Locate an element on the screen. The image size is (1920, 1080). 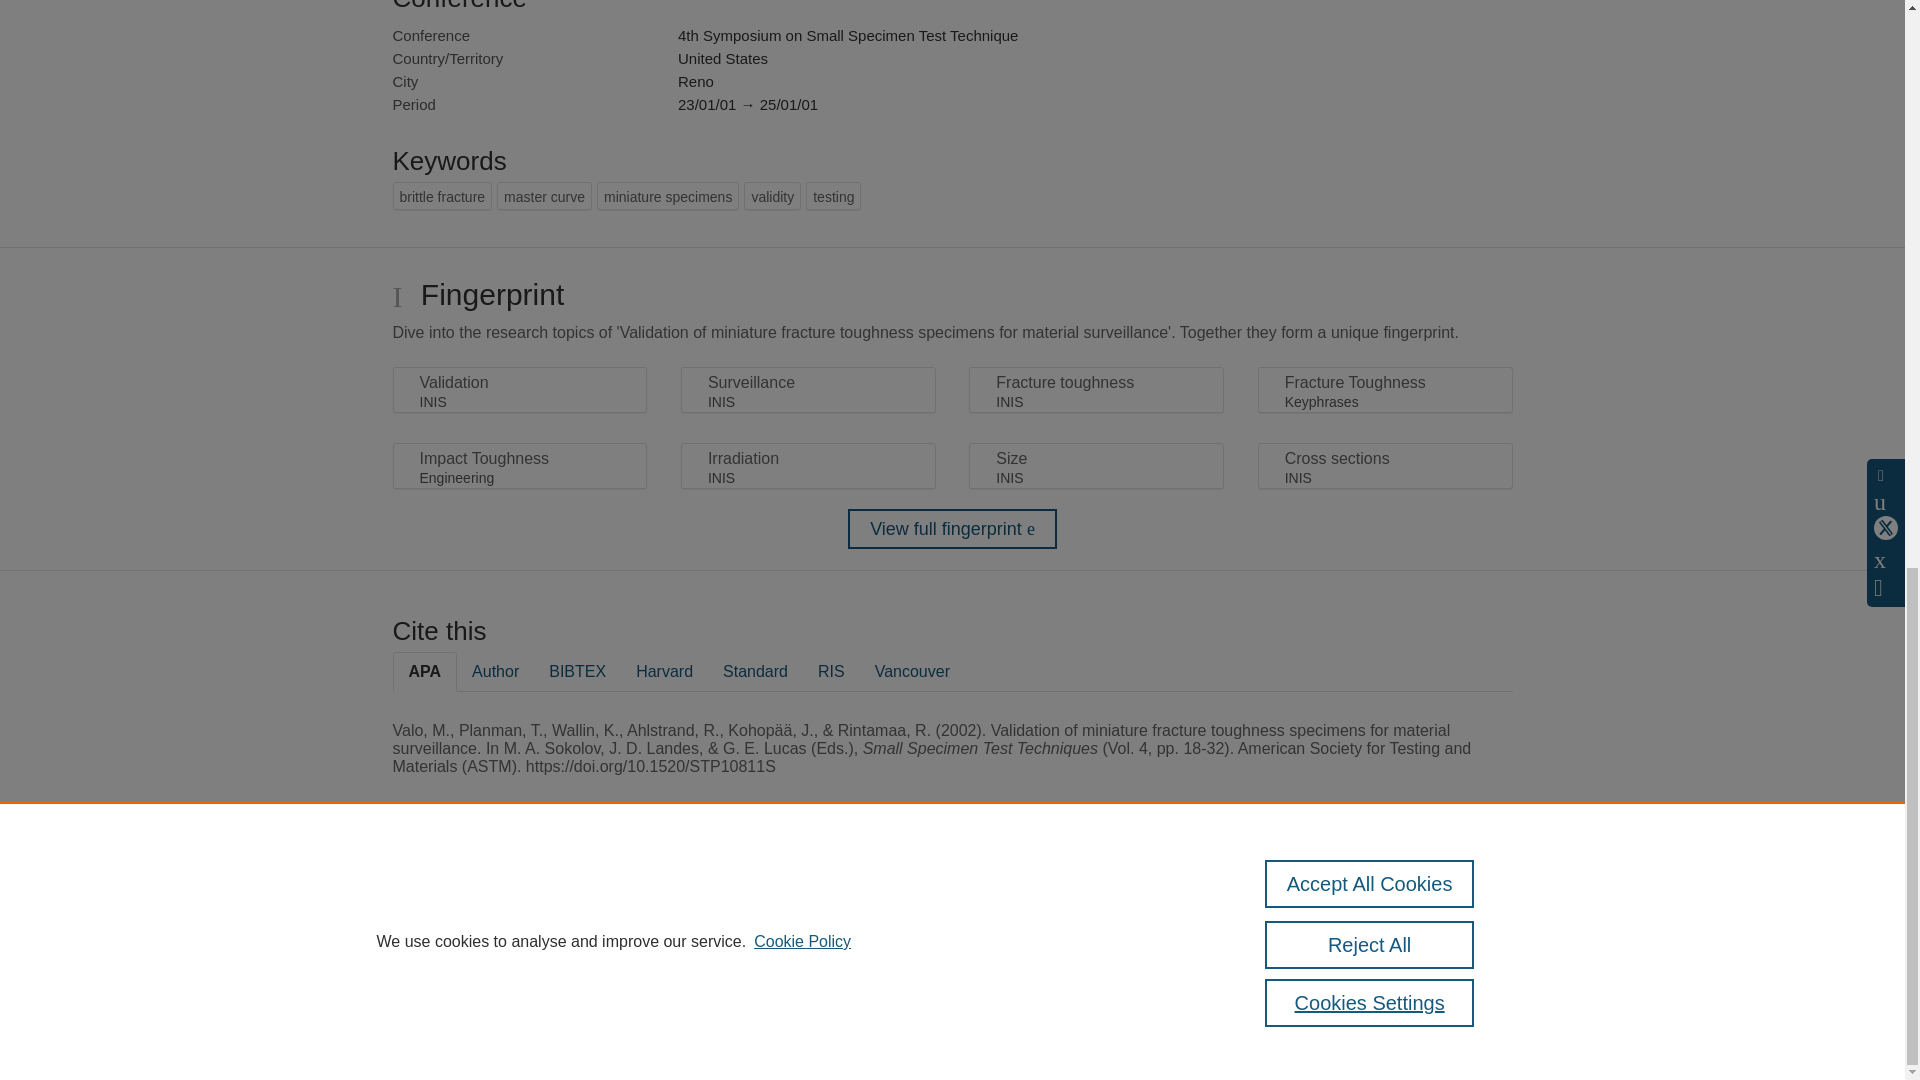
Pure is located at coordinates (478, 906).